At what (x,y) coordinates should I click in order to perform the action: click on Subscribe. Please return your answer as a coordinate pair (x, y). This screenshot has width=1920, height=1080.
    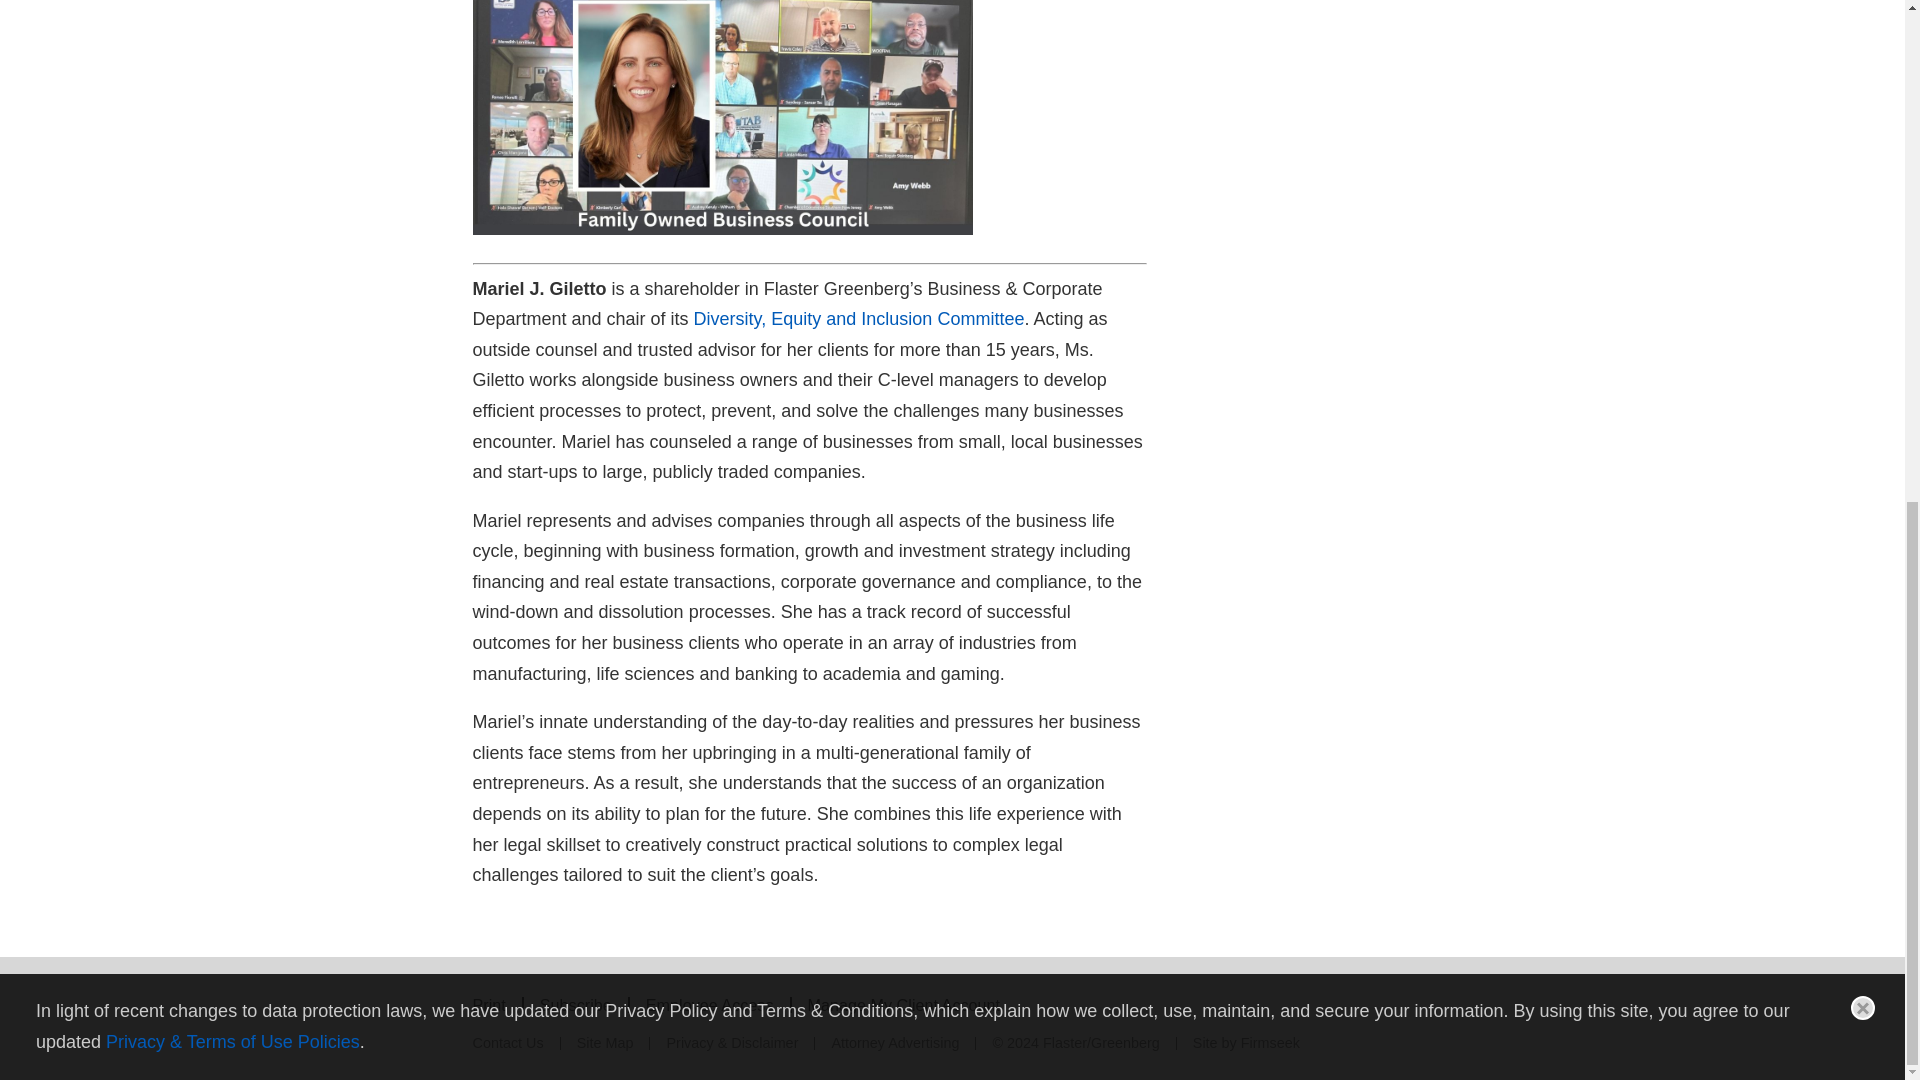
    Looking at the image, I should click on (576, 1004).